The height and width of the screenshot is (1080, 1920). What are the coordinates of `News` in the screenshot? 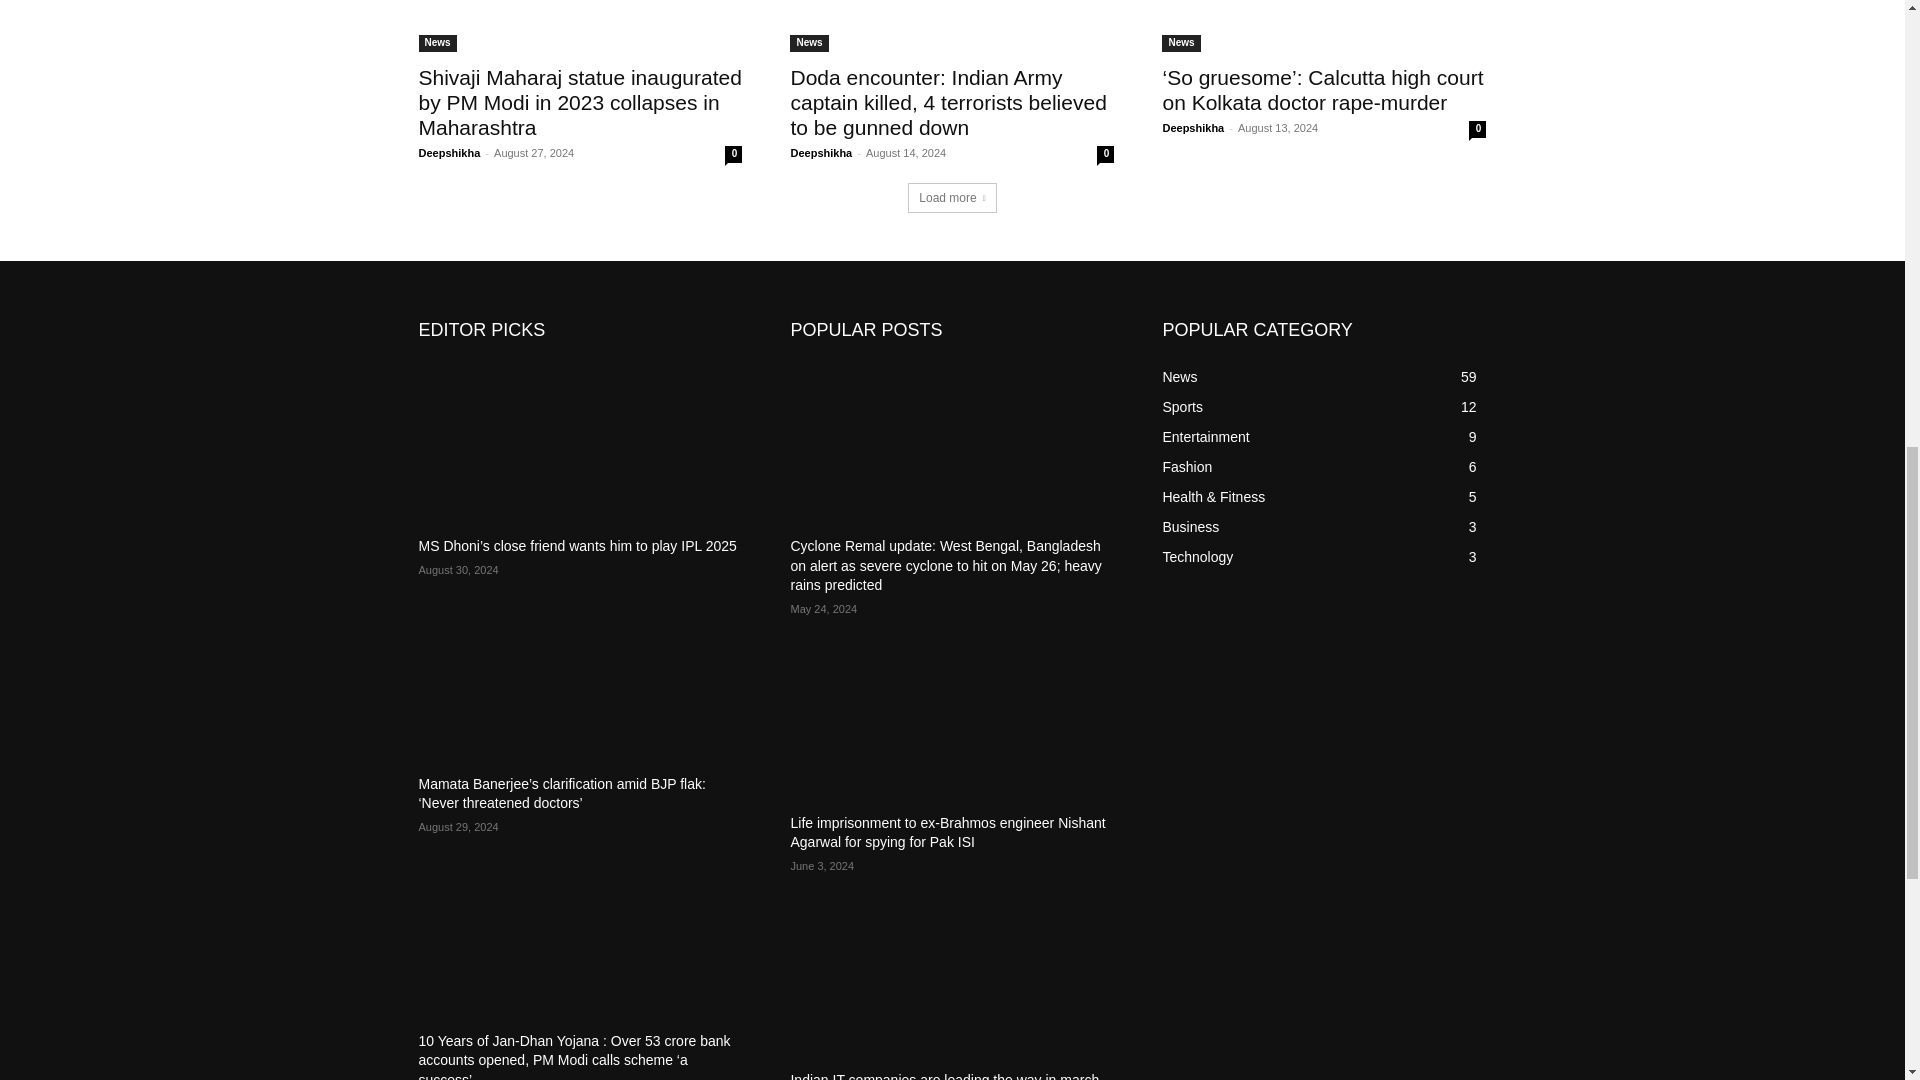 It's located at (437, 42).